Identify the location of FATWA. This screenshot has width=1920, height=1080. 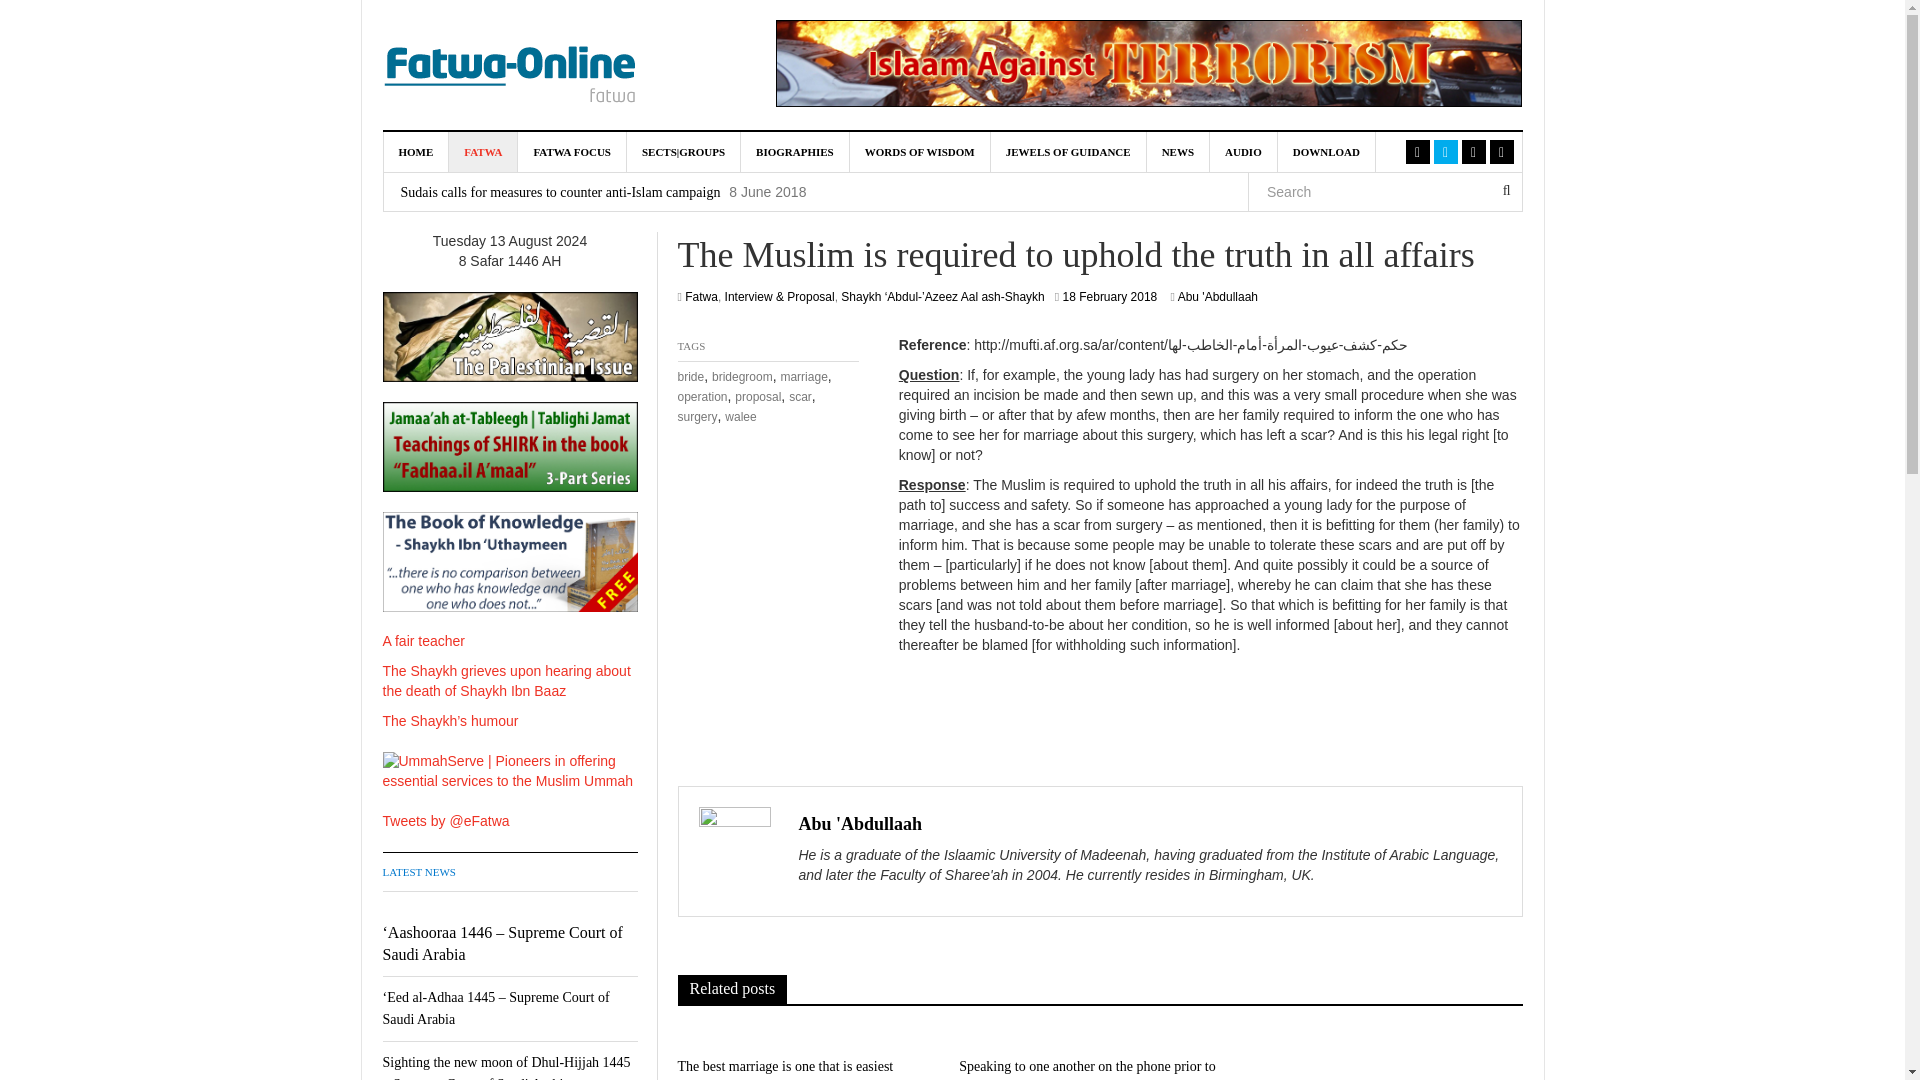
(484, 151).